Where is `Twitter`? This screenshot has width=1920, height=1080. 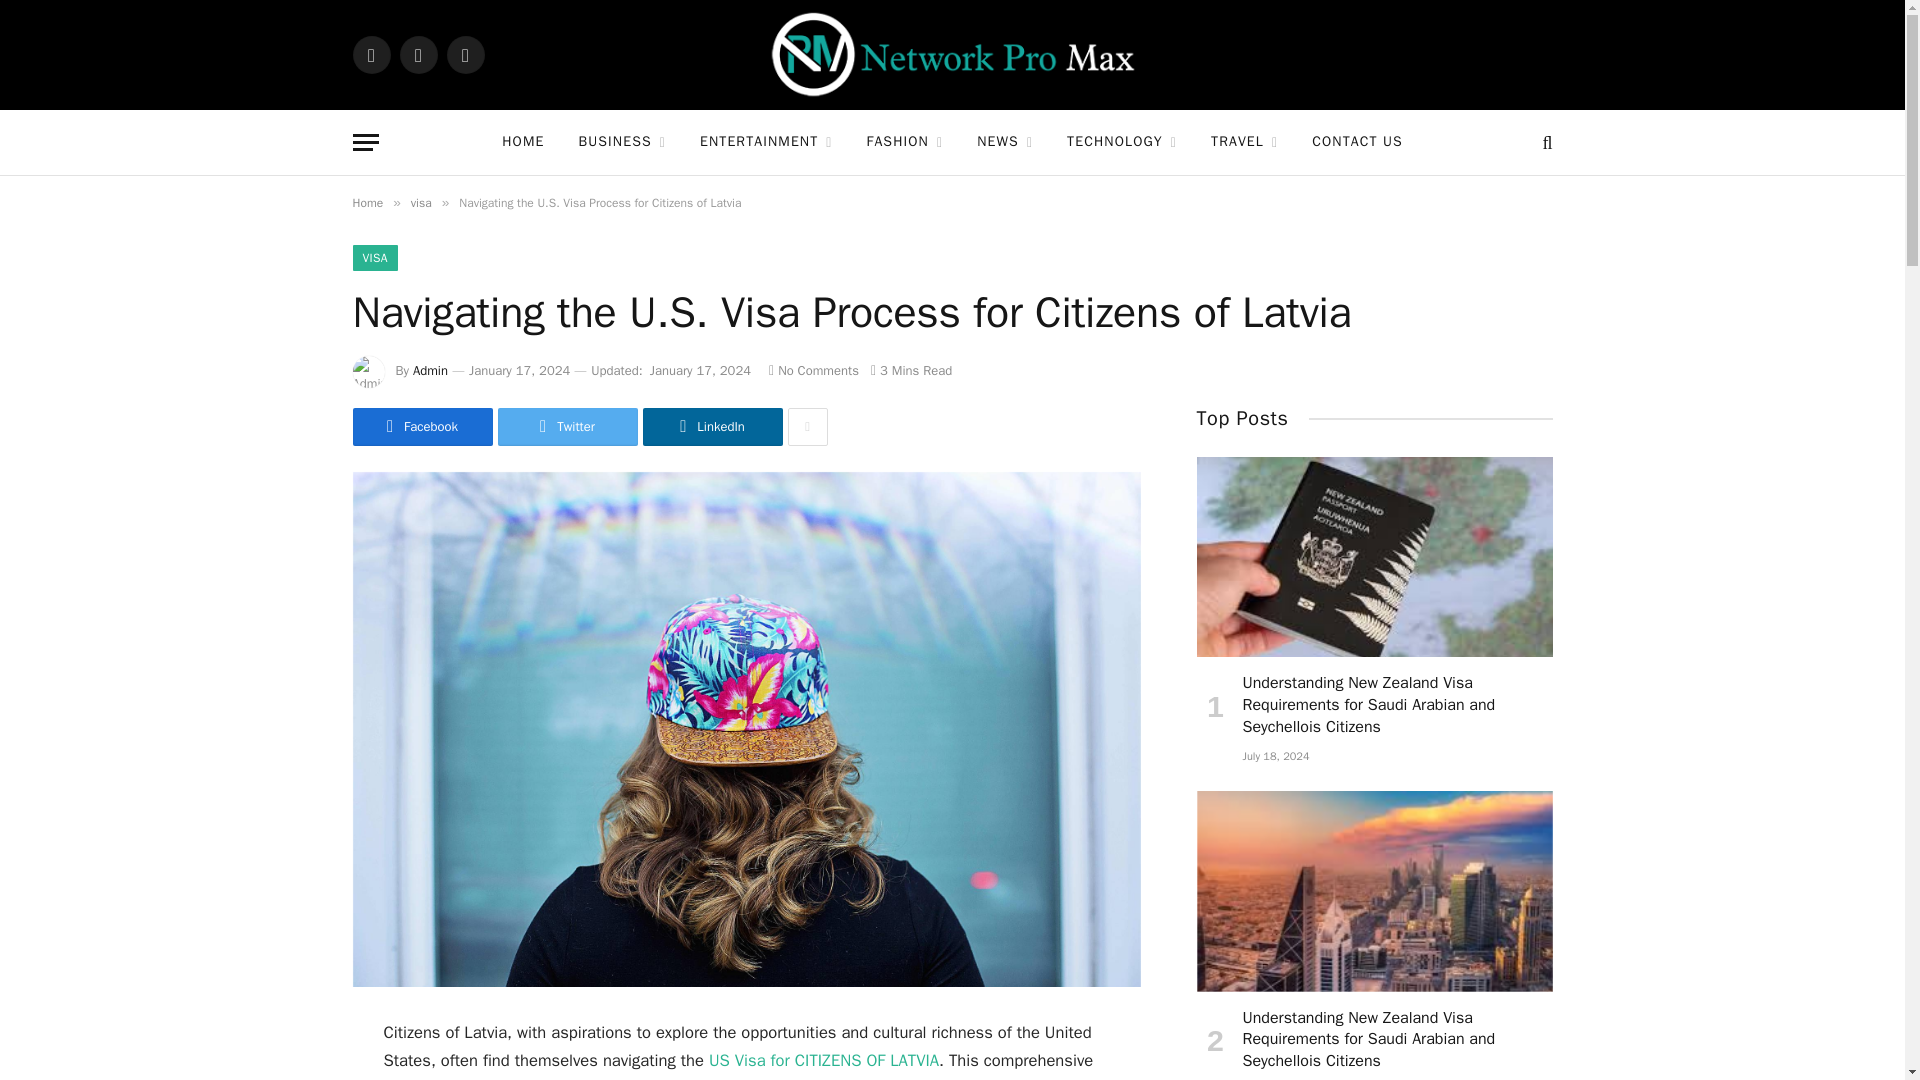
Twitter is located at coordinates (418, 54).